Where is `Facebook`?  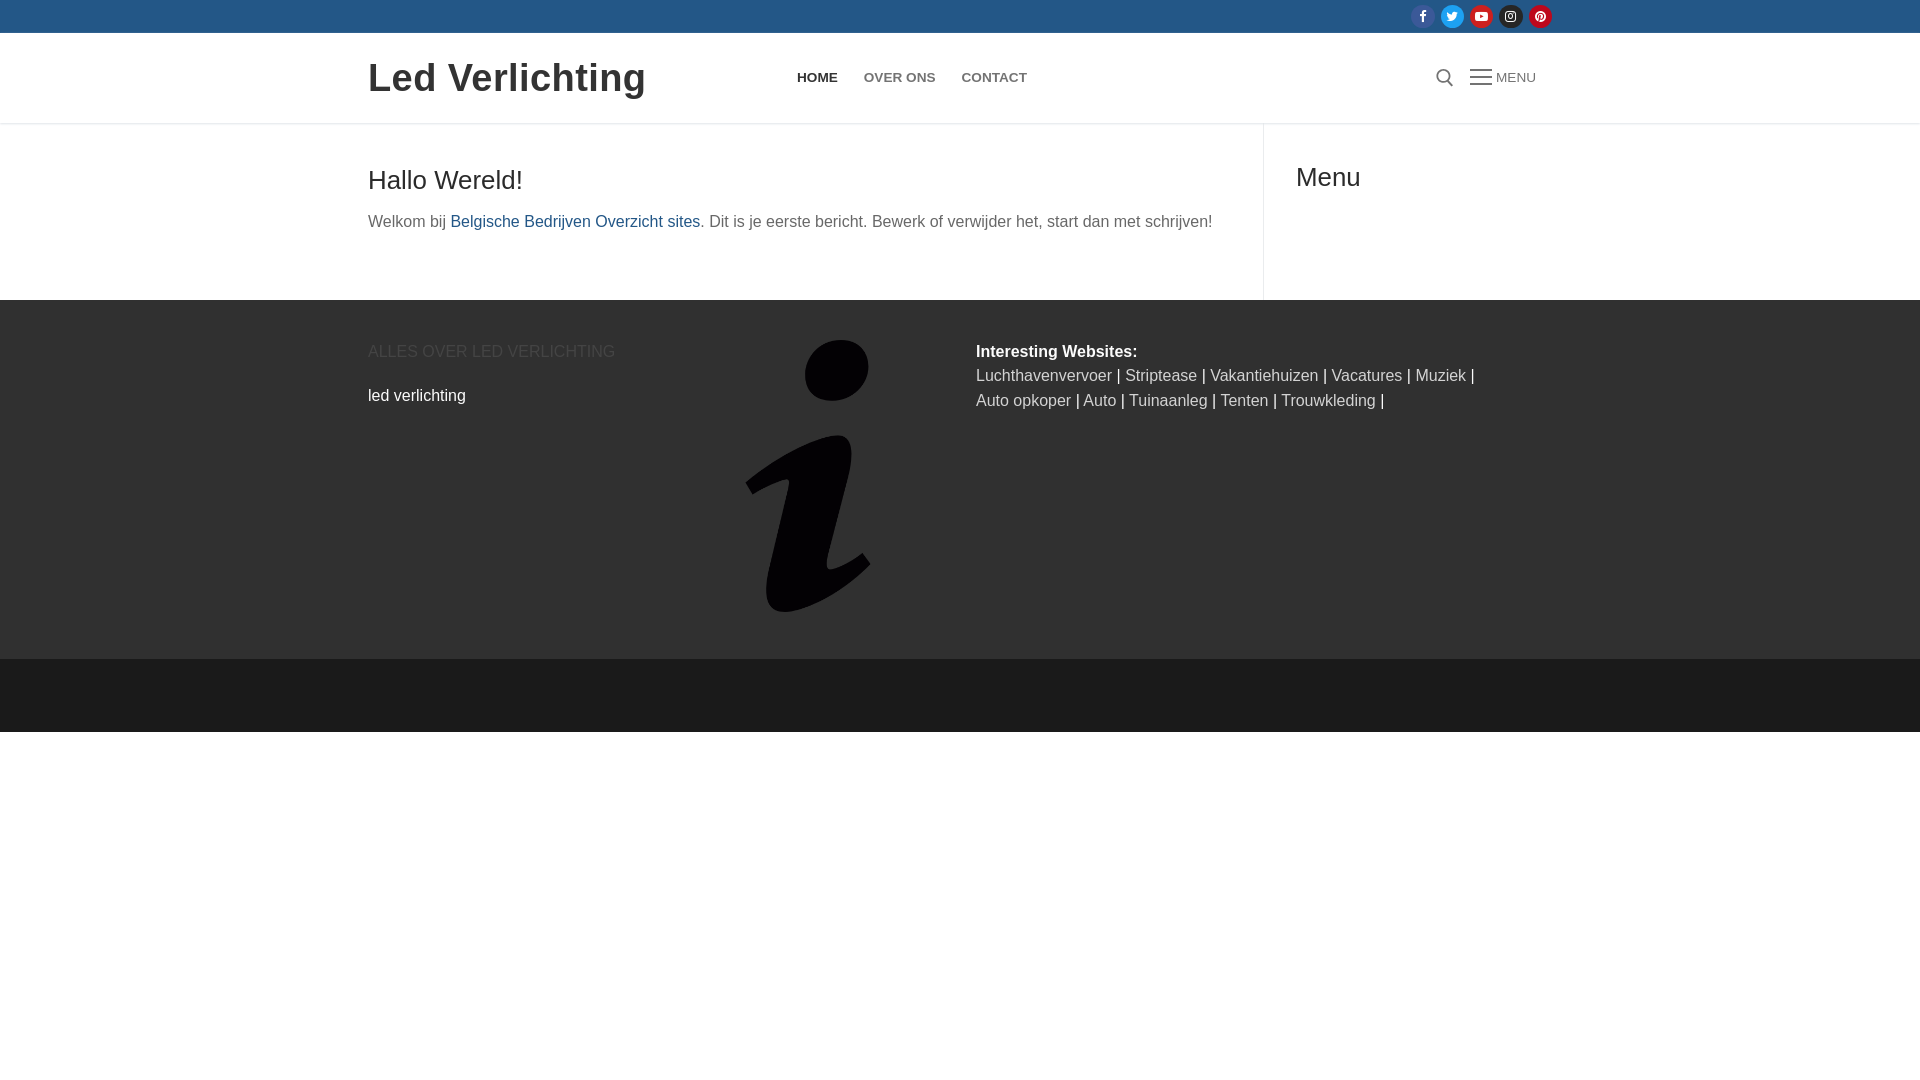 Facebook is located at coordinates (1422, 16).